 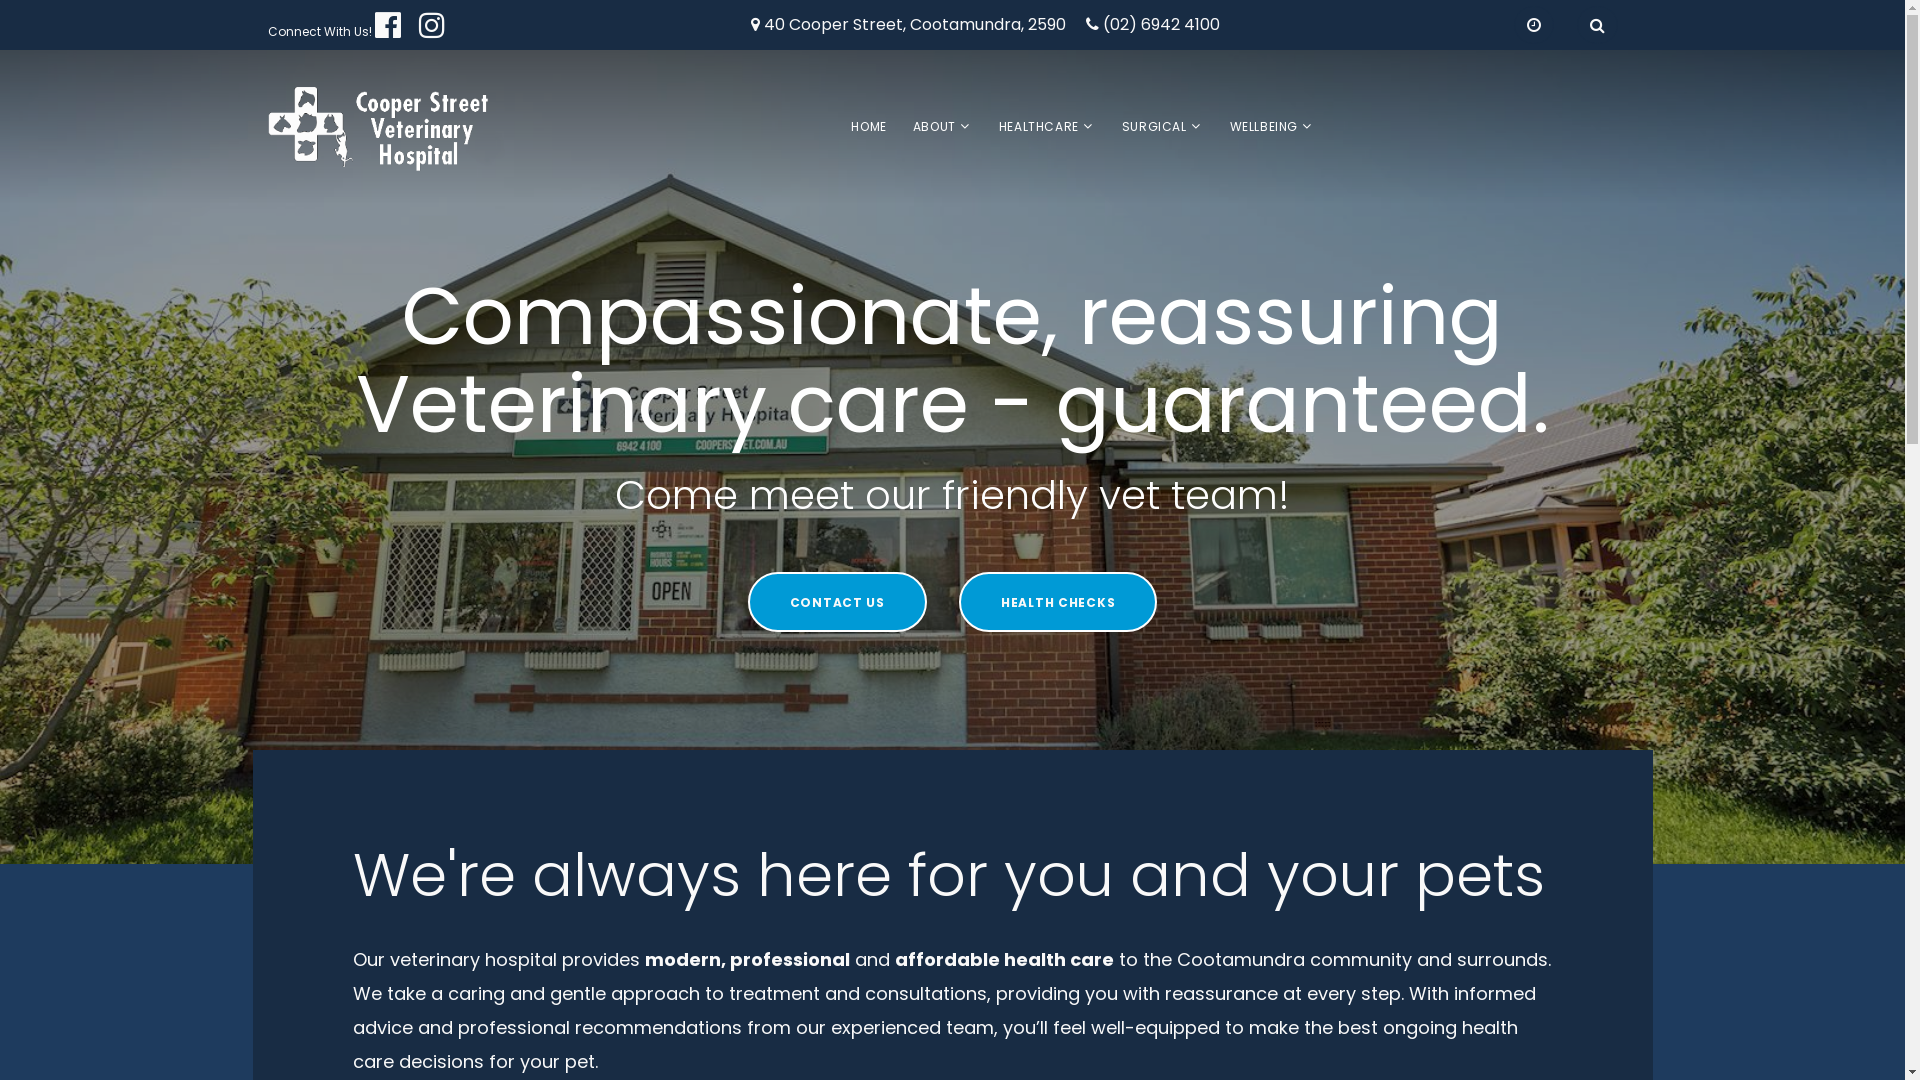 I want to click on CONTACT US, so click(x=838, y=602).